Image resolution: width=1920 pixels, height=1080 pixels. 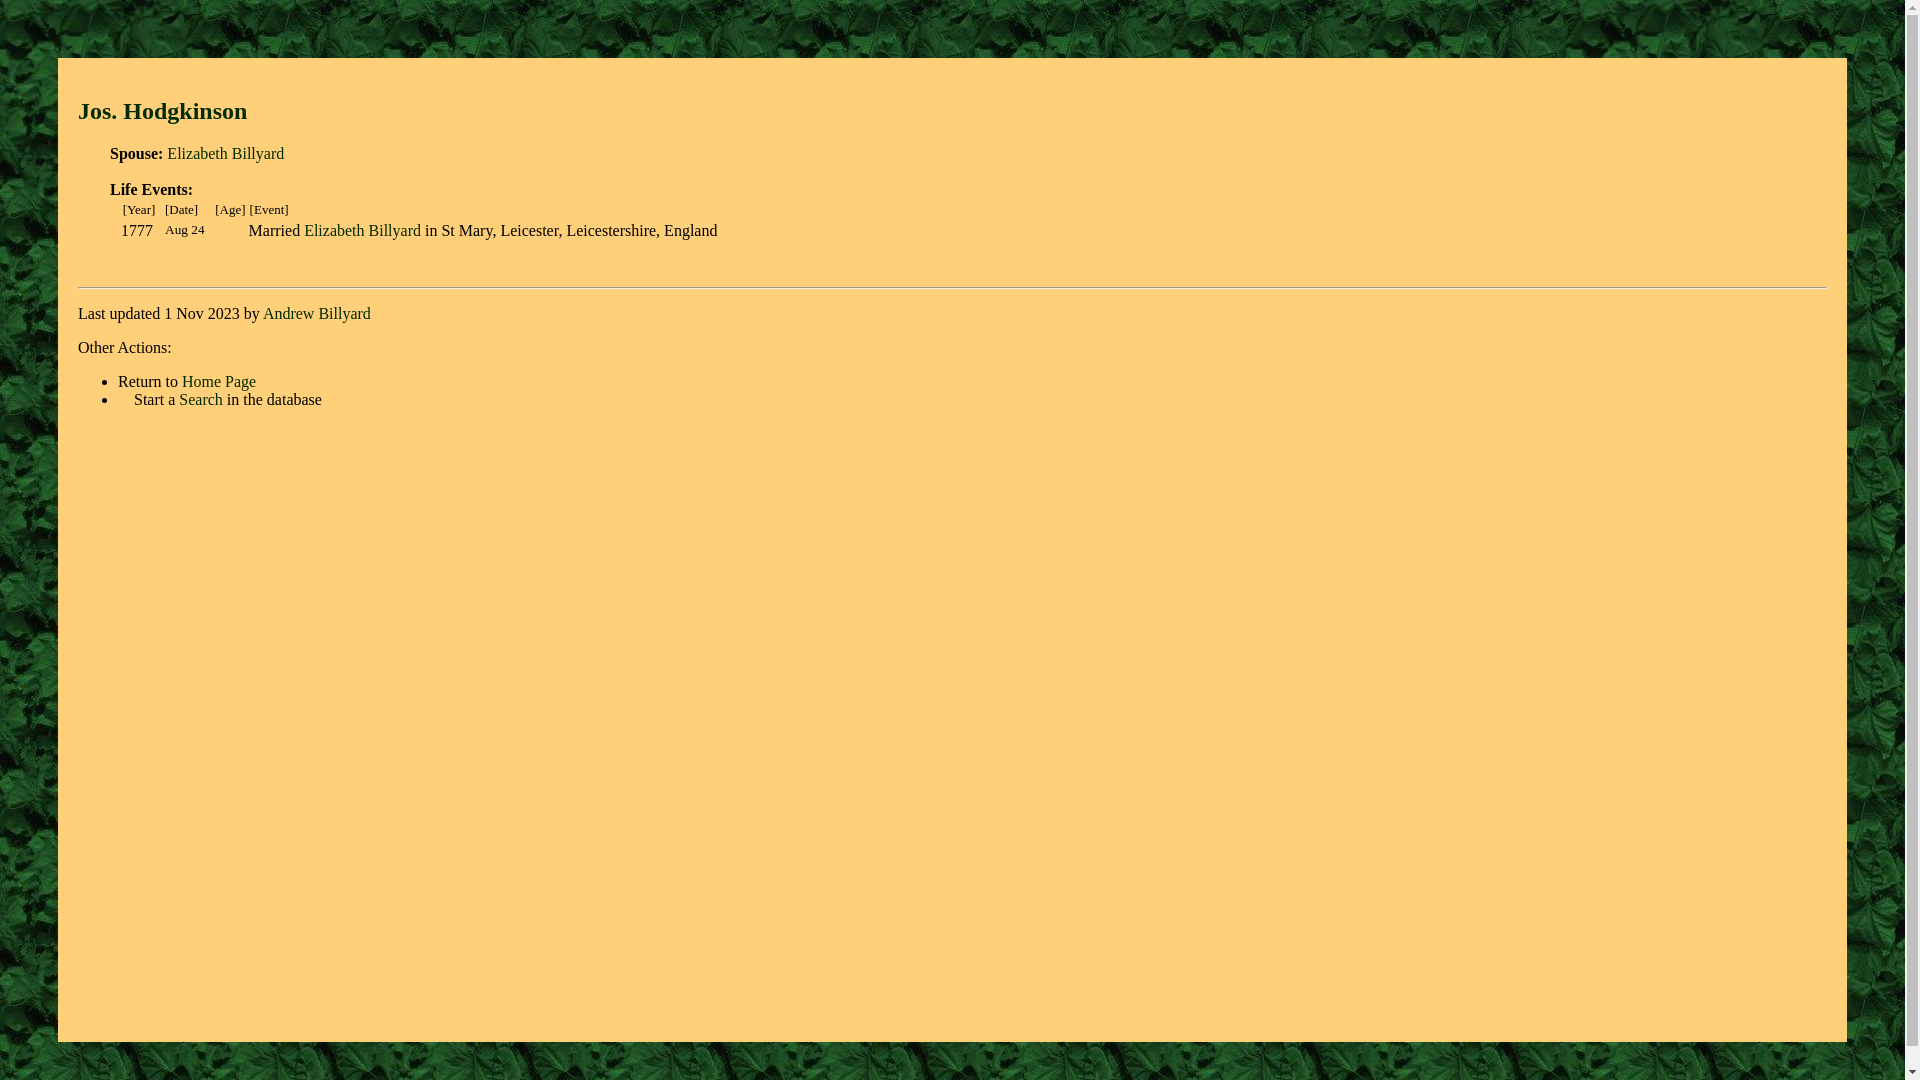 I want to click on Elizabeth Billyard, so click(x=362, y=230).